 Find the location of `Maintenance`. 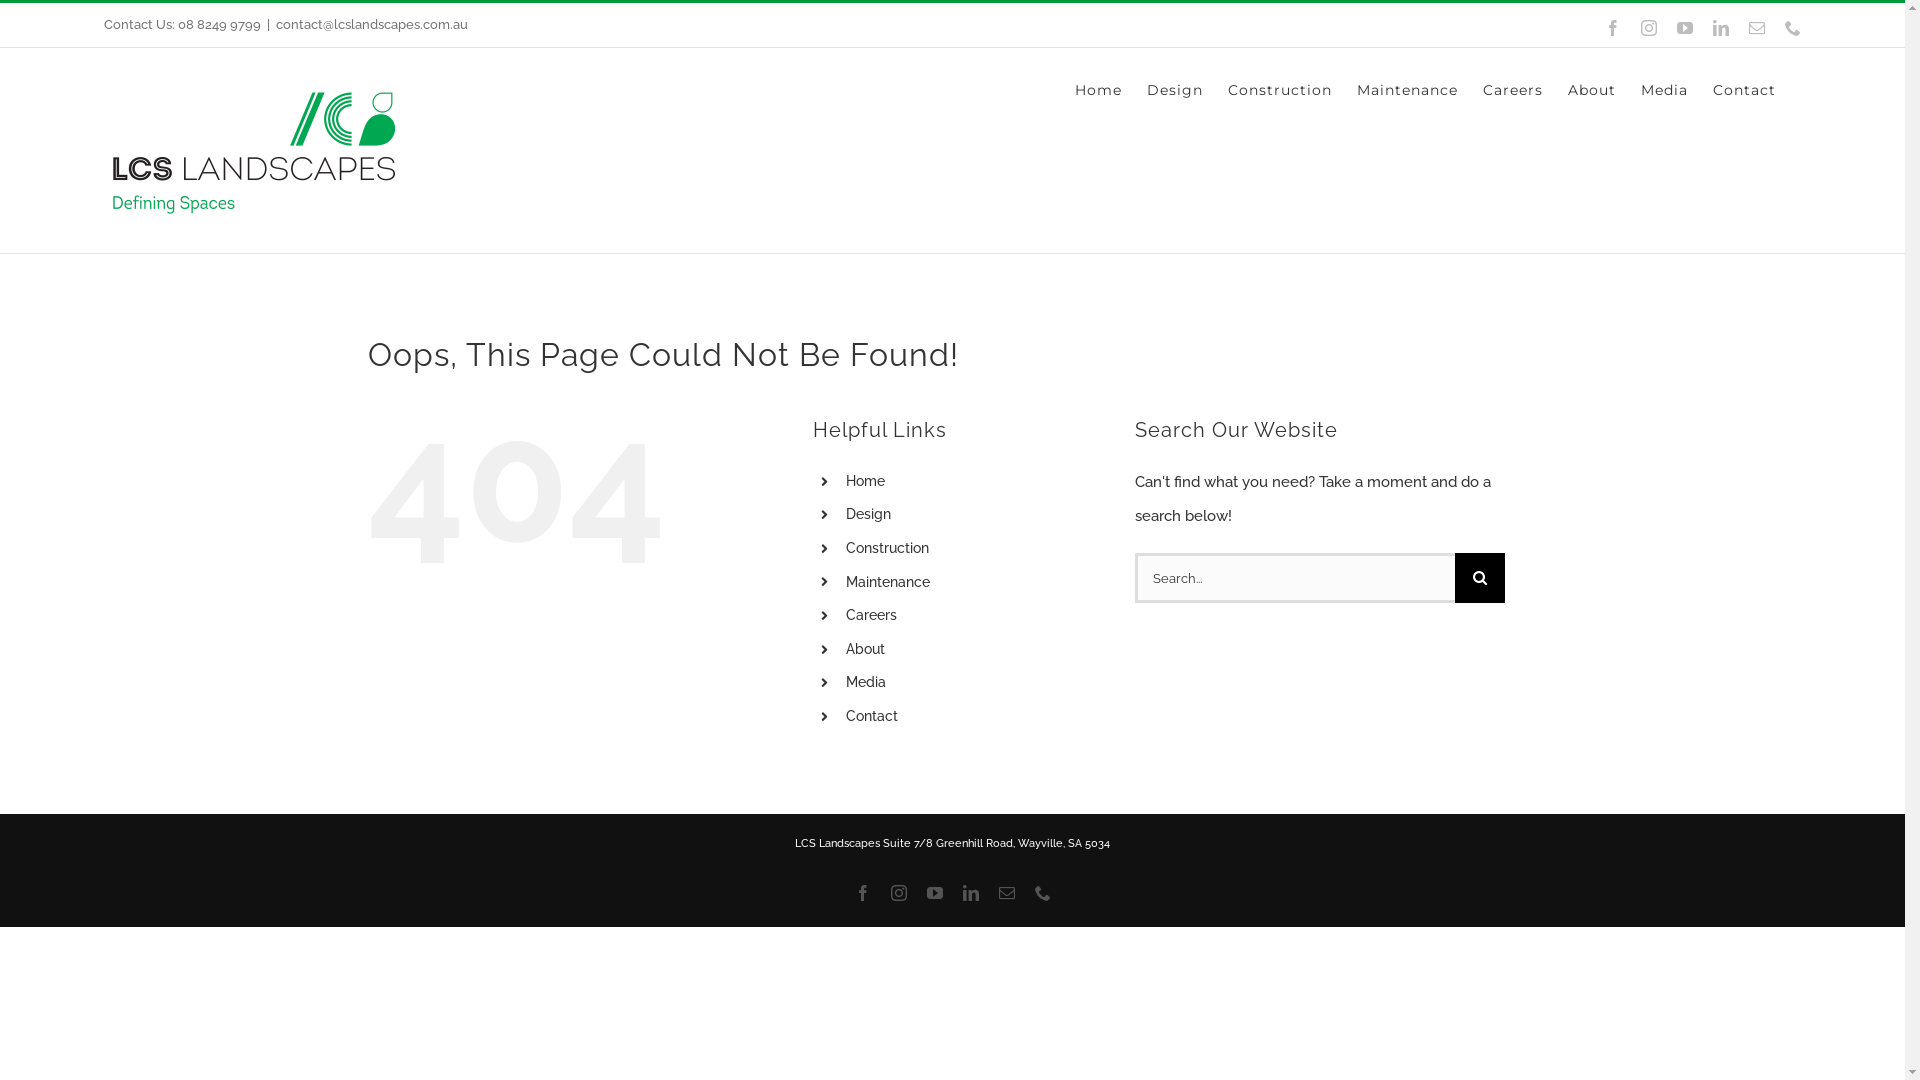

Maintenance is located at coordinates (888, 582).